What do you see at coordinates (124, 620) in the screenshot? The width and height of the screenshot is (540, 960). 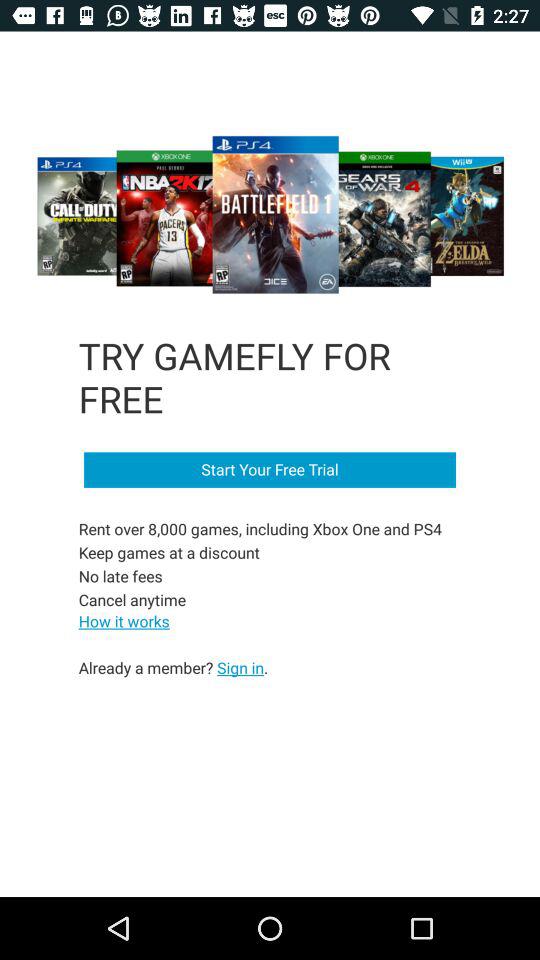 I see `choose how it works on the left` at bounding box center [124, 620].